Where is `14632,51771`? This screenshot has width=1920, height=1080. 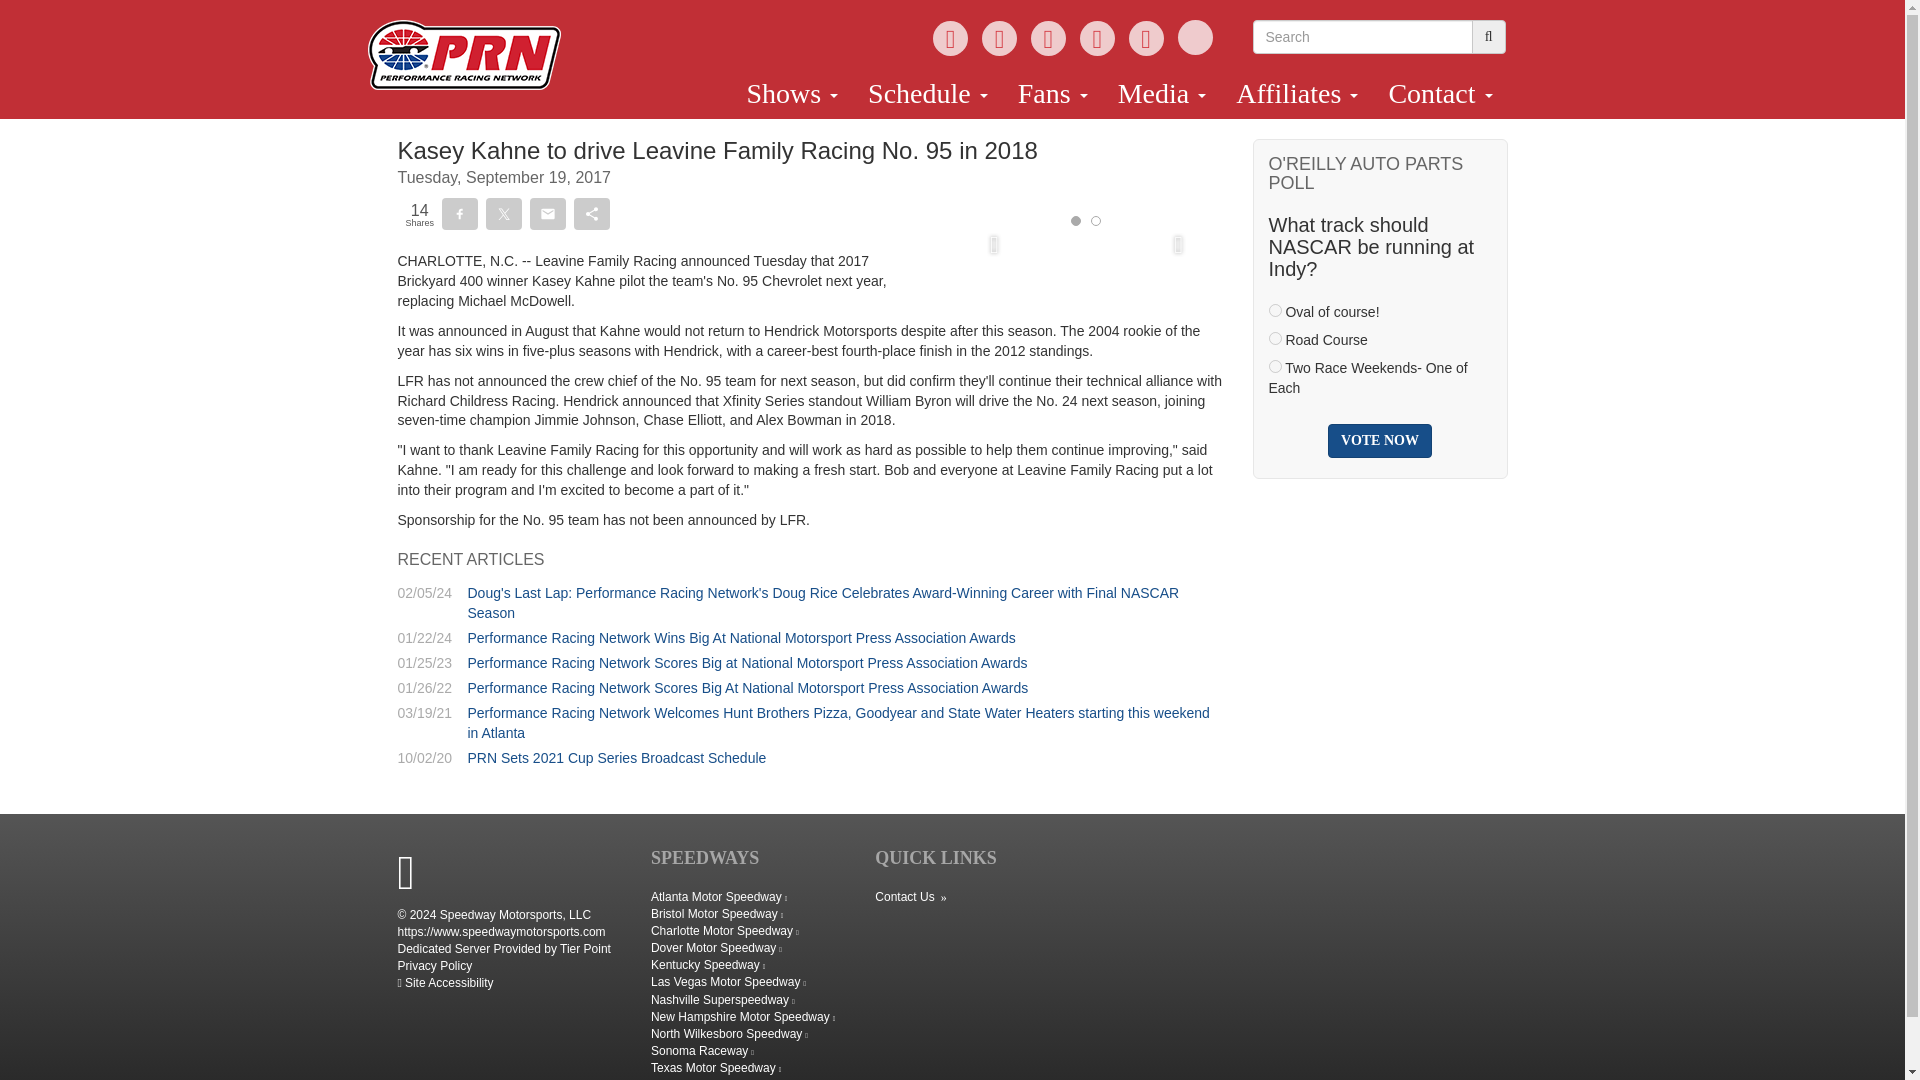
14632,51771 is located at coordinates (1274, 310).